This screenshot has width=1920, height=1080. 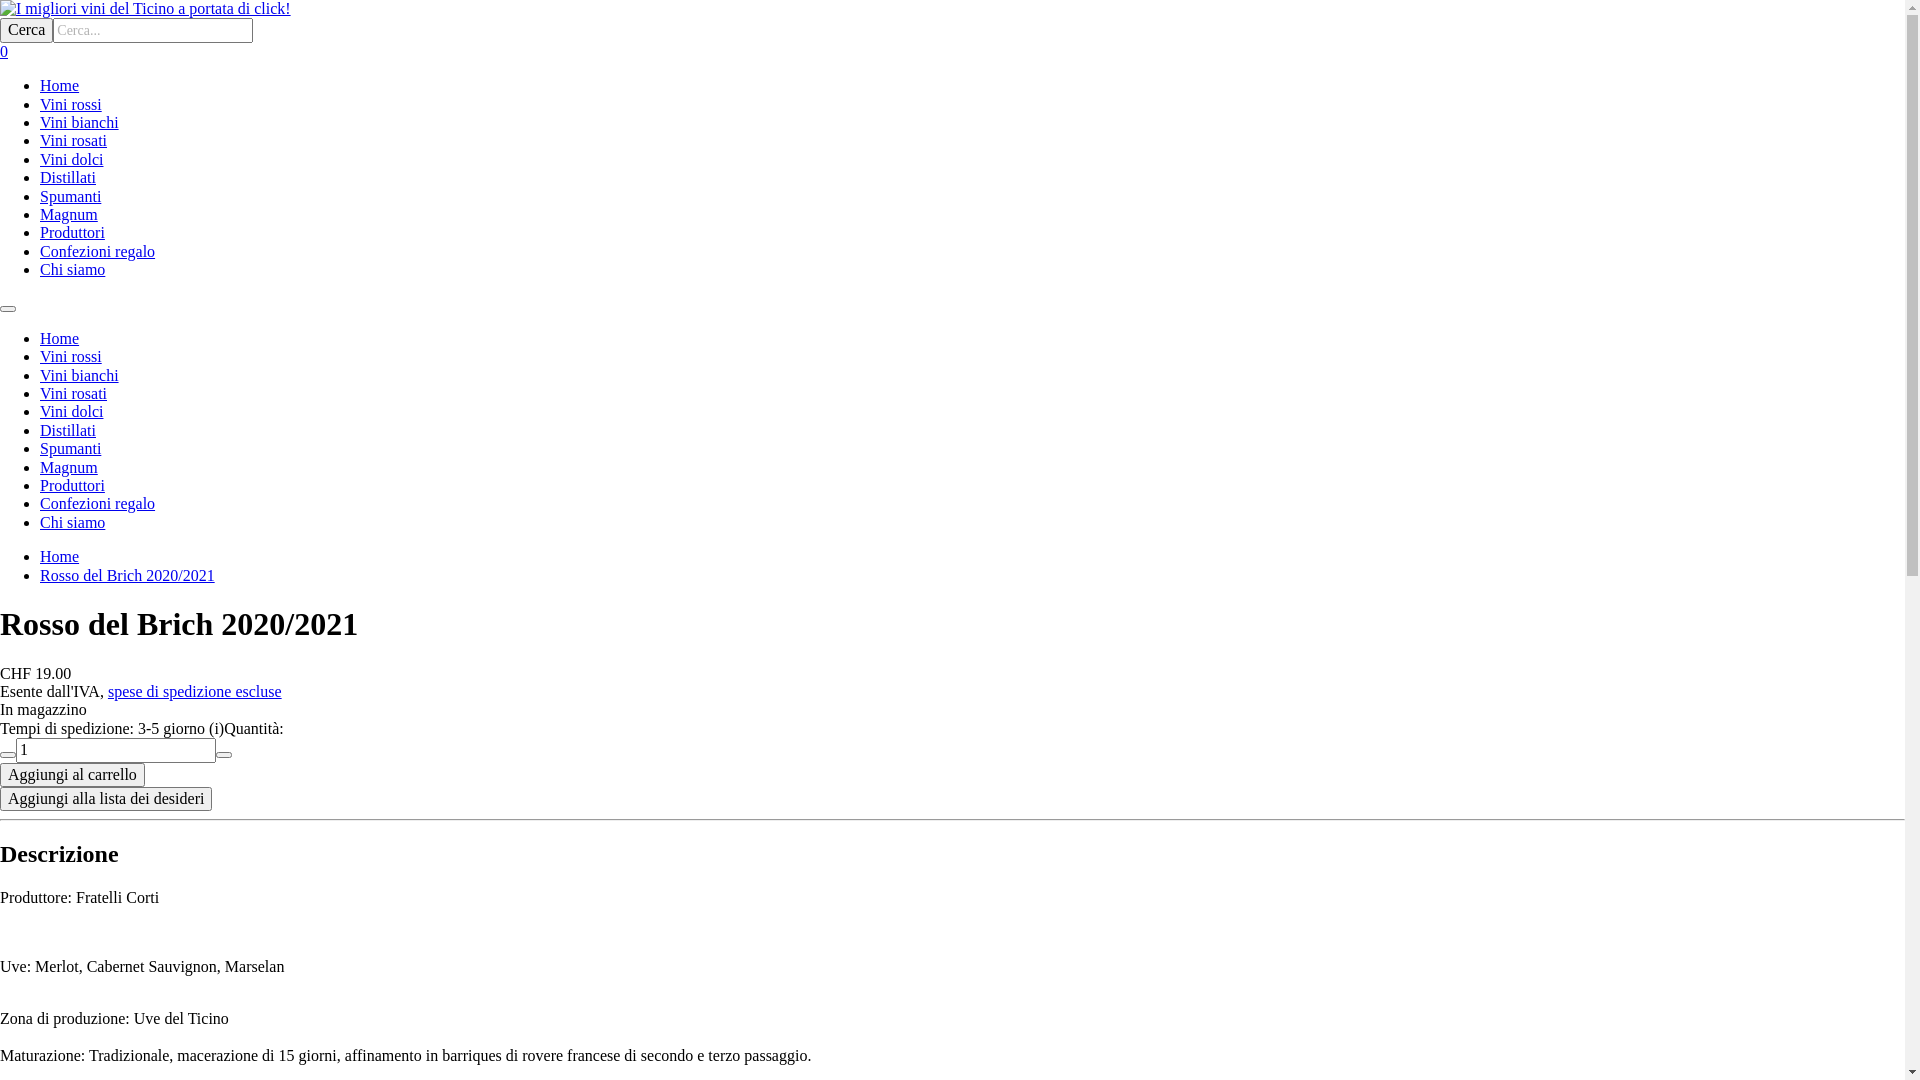 I want to click on Home, so click(x=60, y=556).